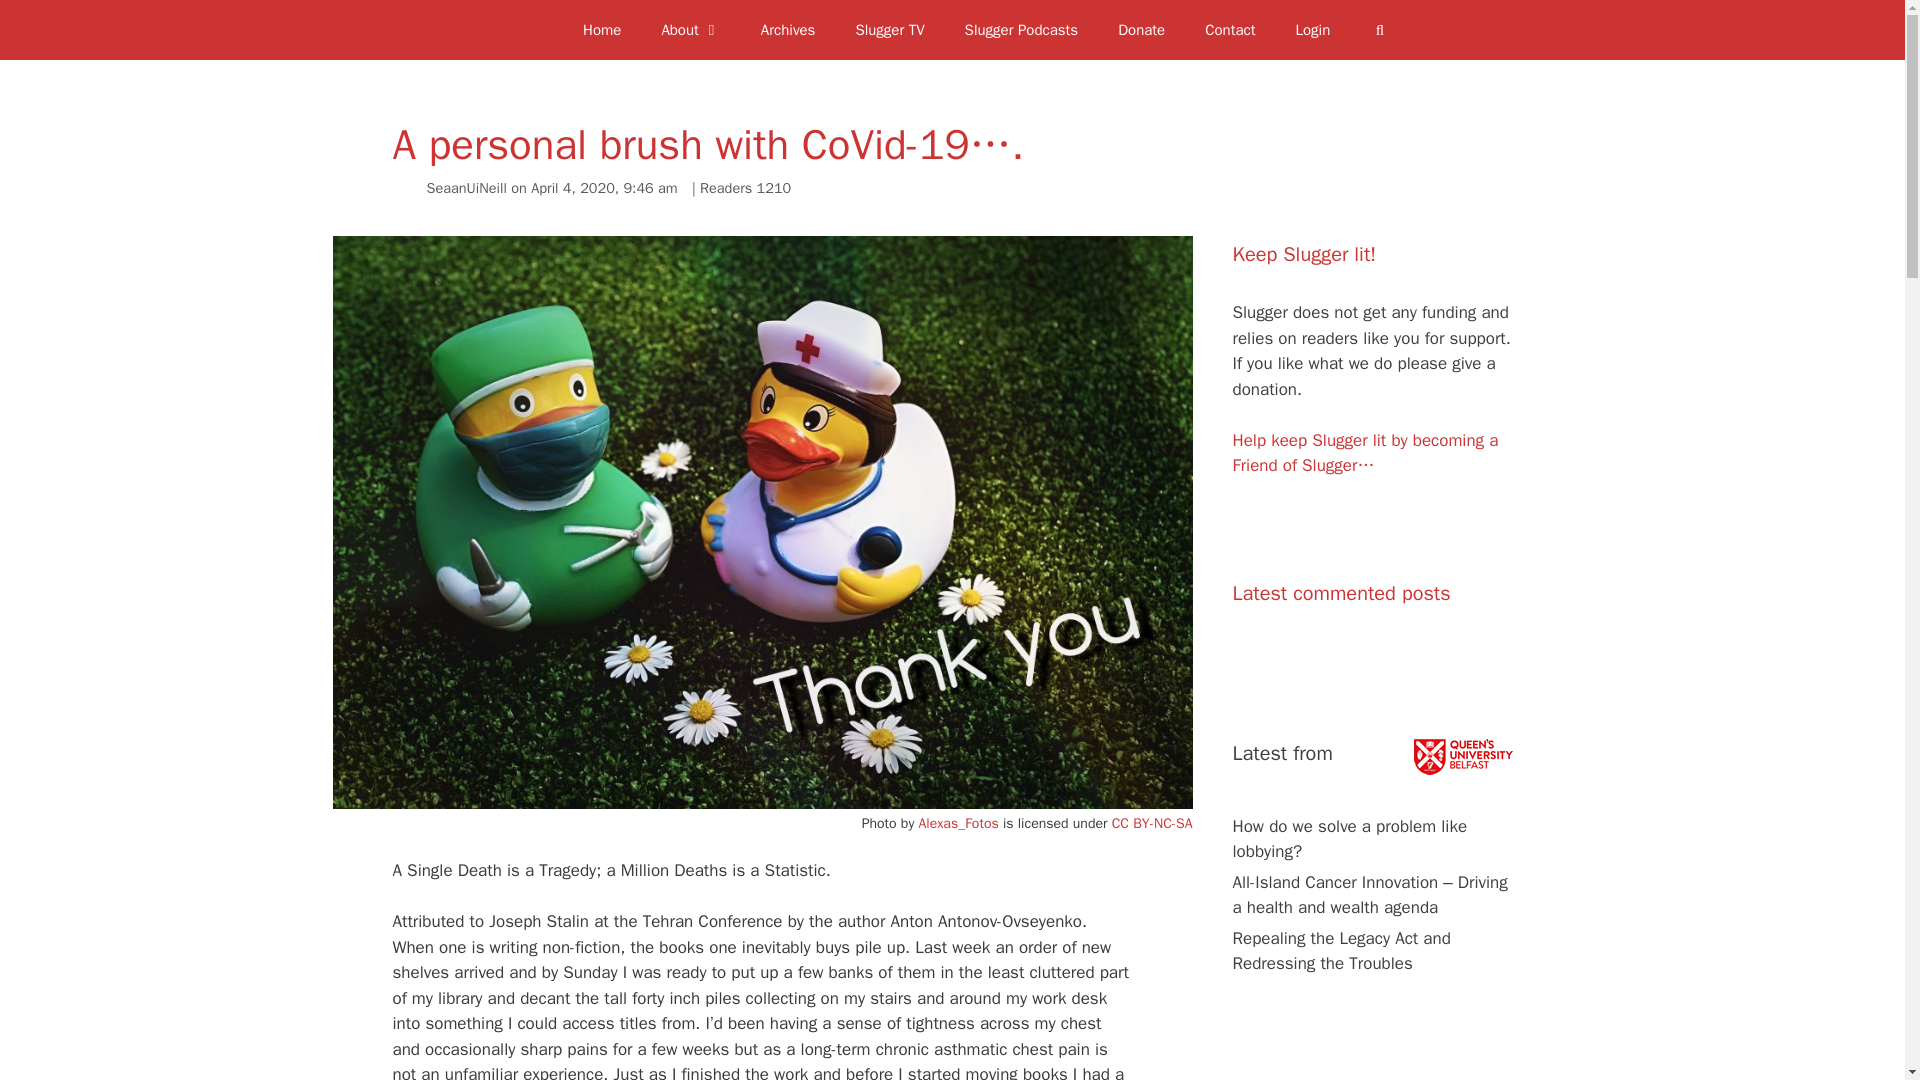 The height and width of the screenshot is (1080, 1920). I want to click on Archives, so click(788, 30).